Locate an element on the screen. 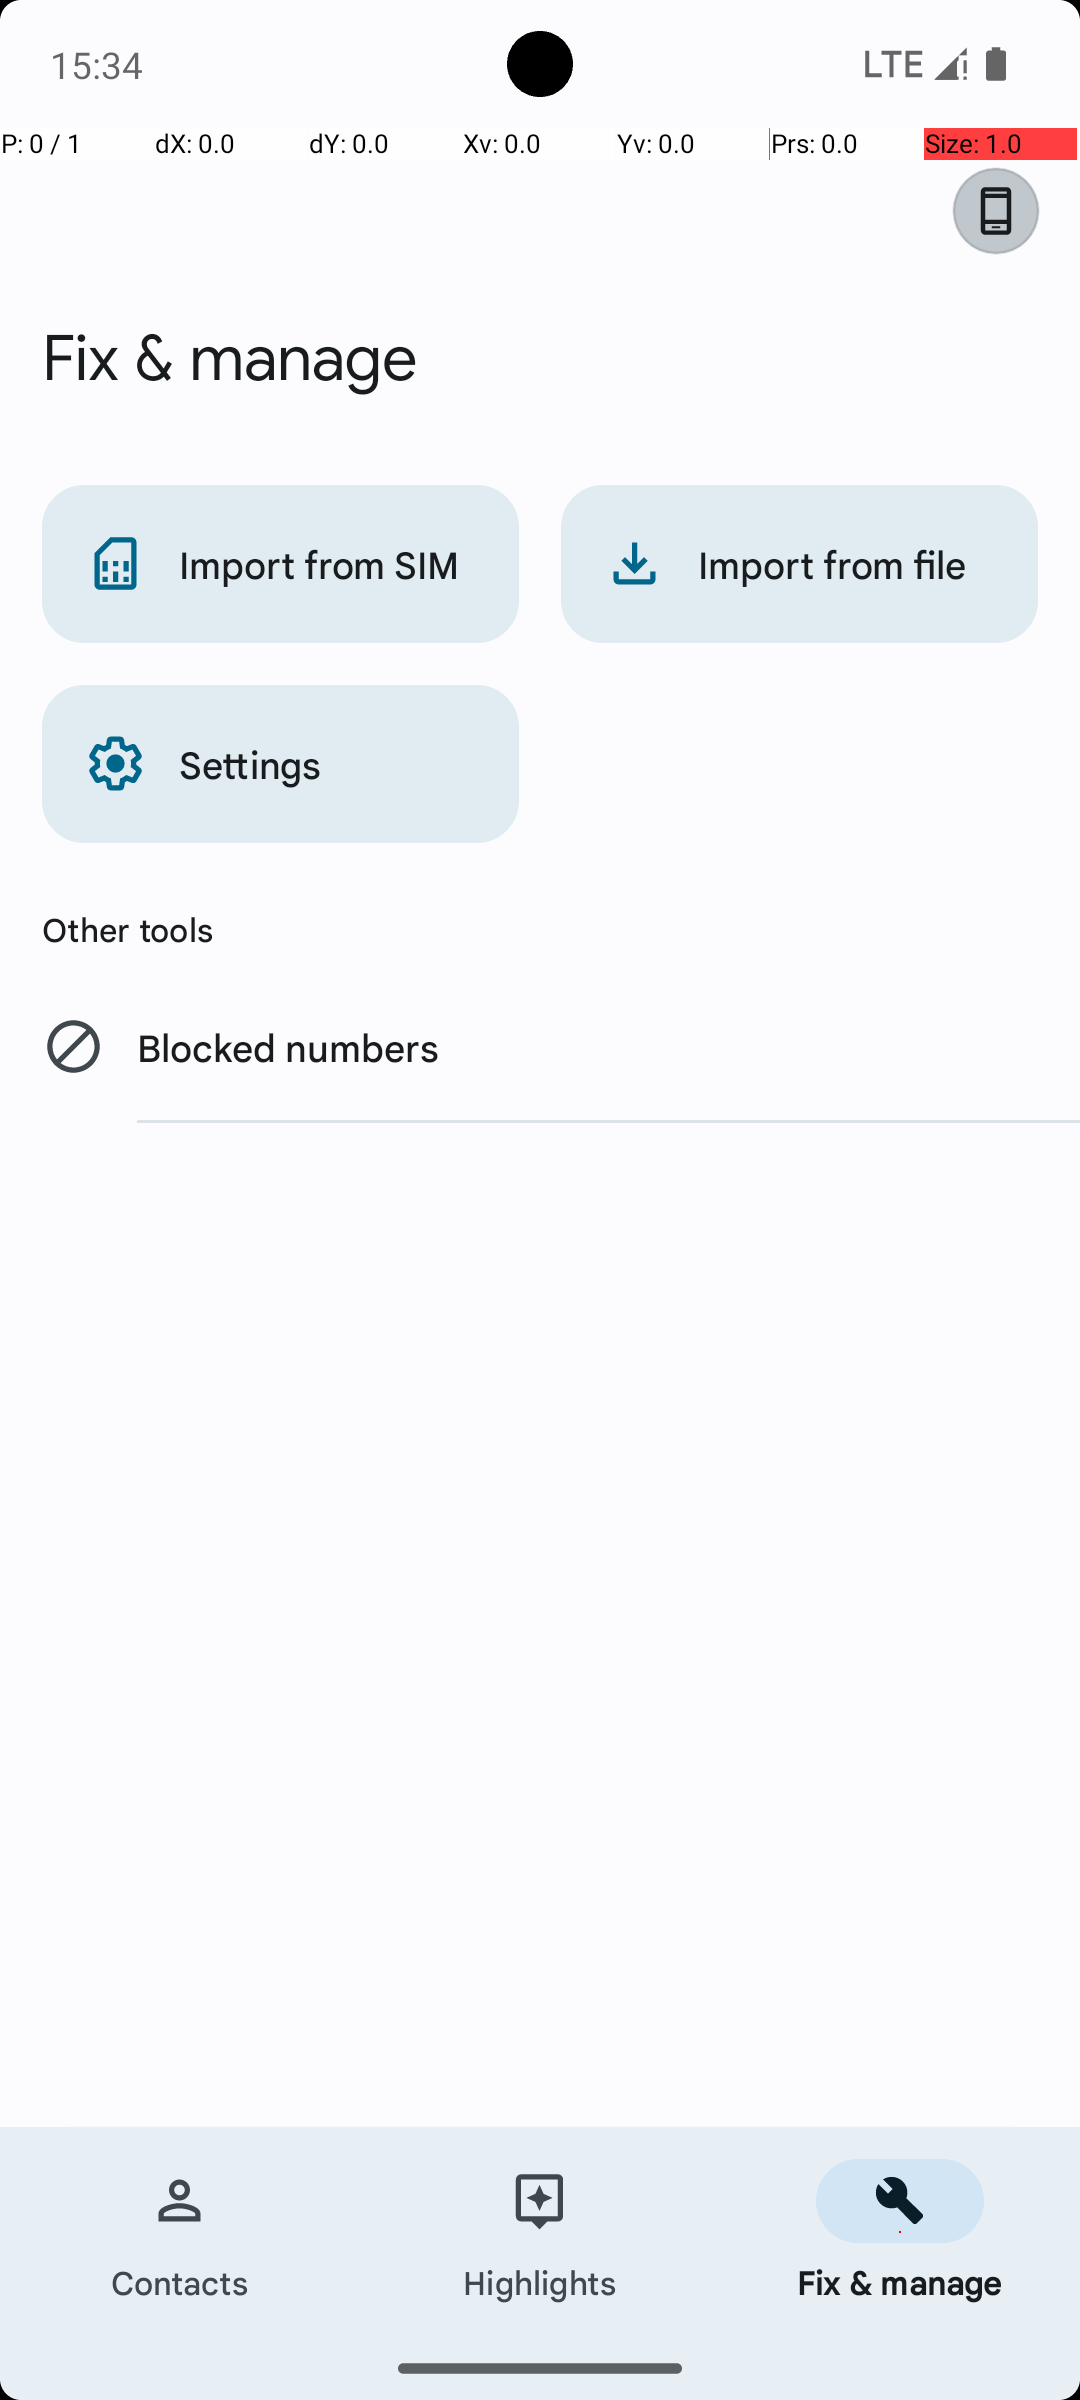 This screenshot has width=1080, height=2400. Import from file is located at coordinates (800, 564).